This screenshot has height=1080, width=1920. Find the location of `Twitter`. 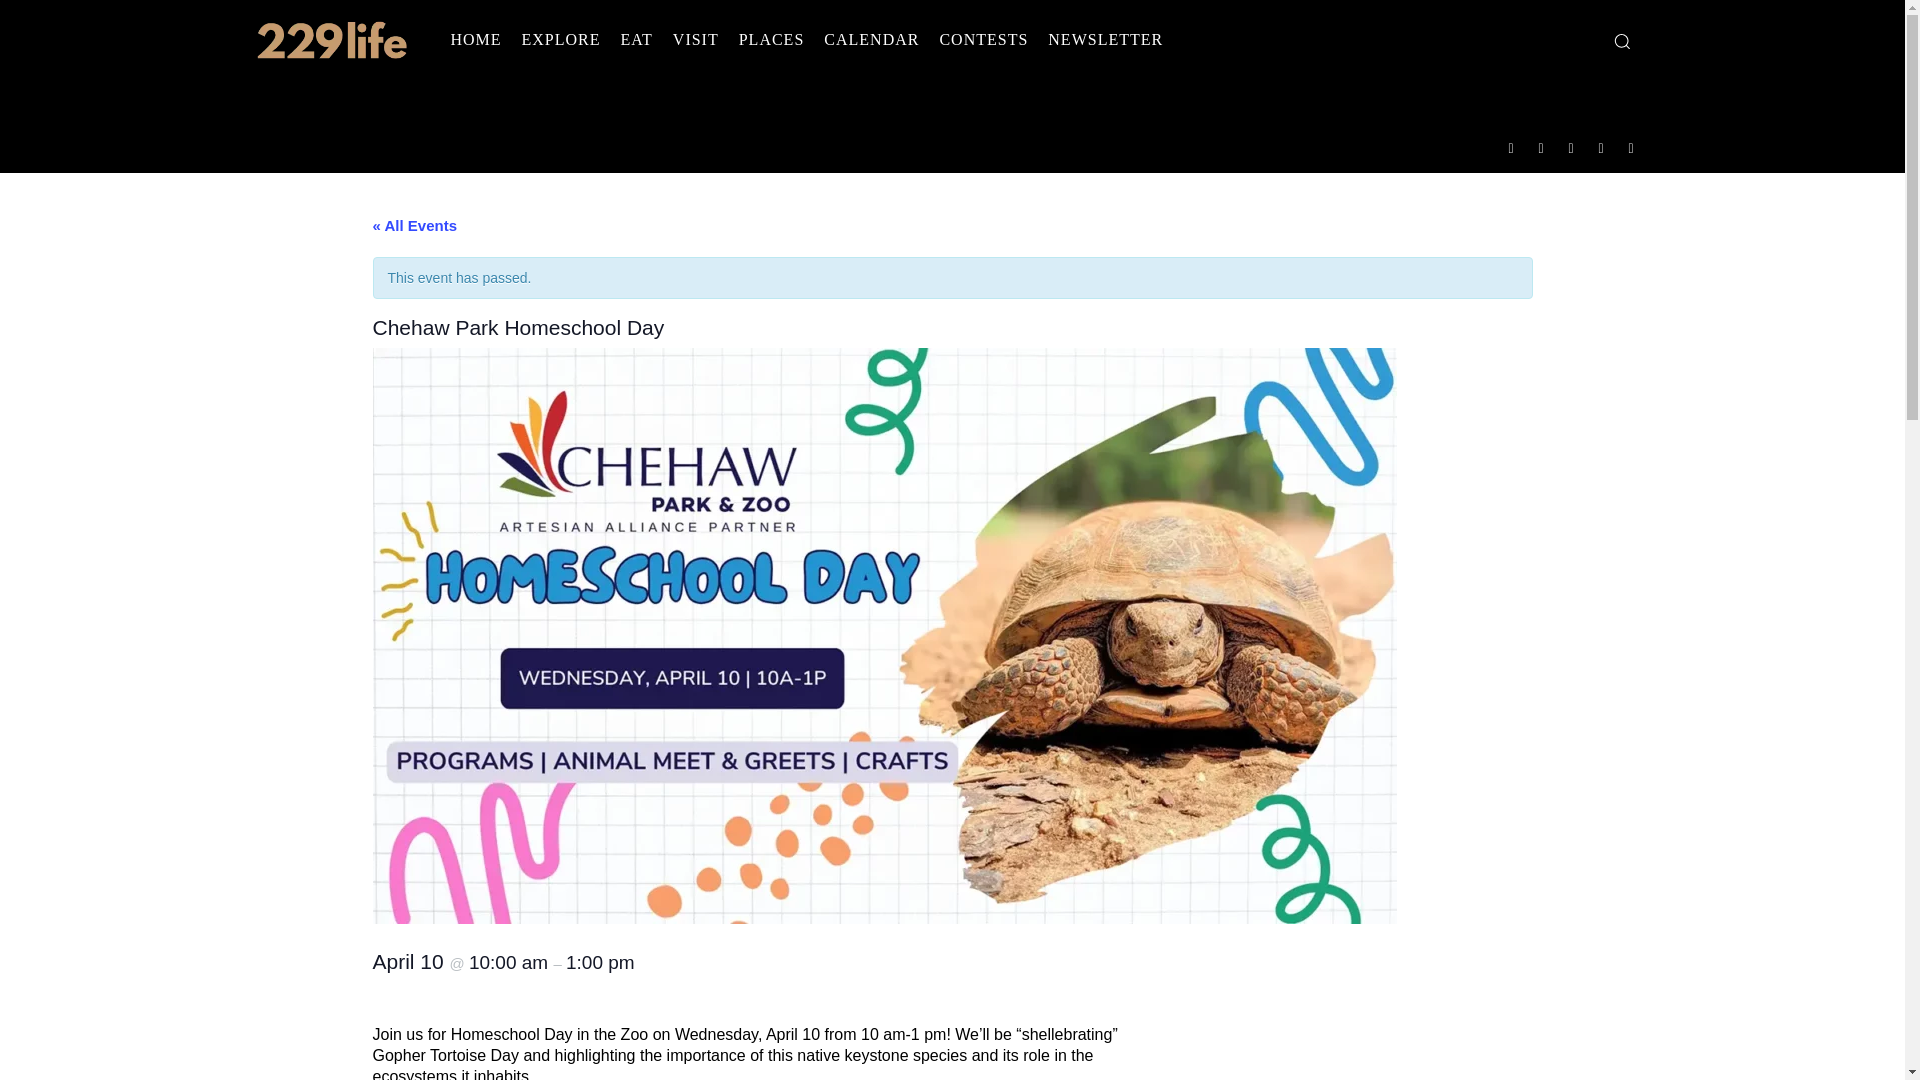

Twitter is located at coordinates (1601, 147).